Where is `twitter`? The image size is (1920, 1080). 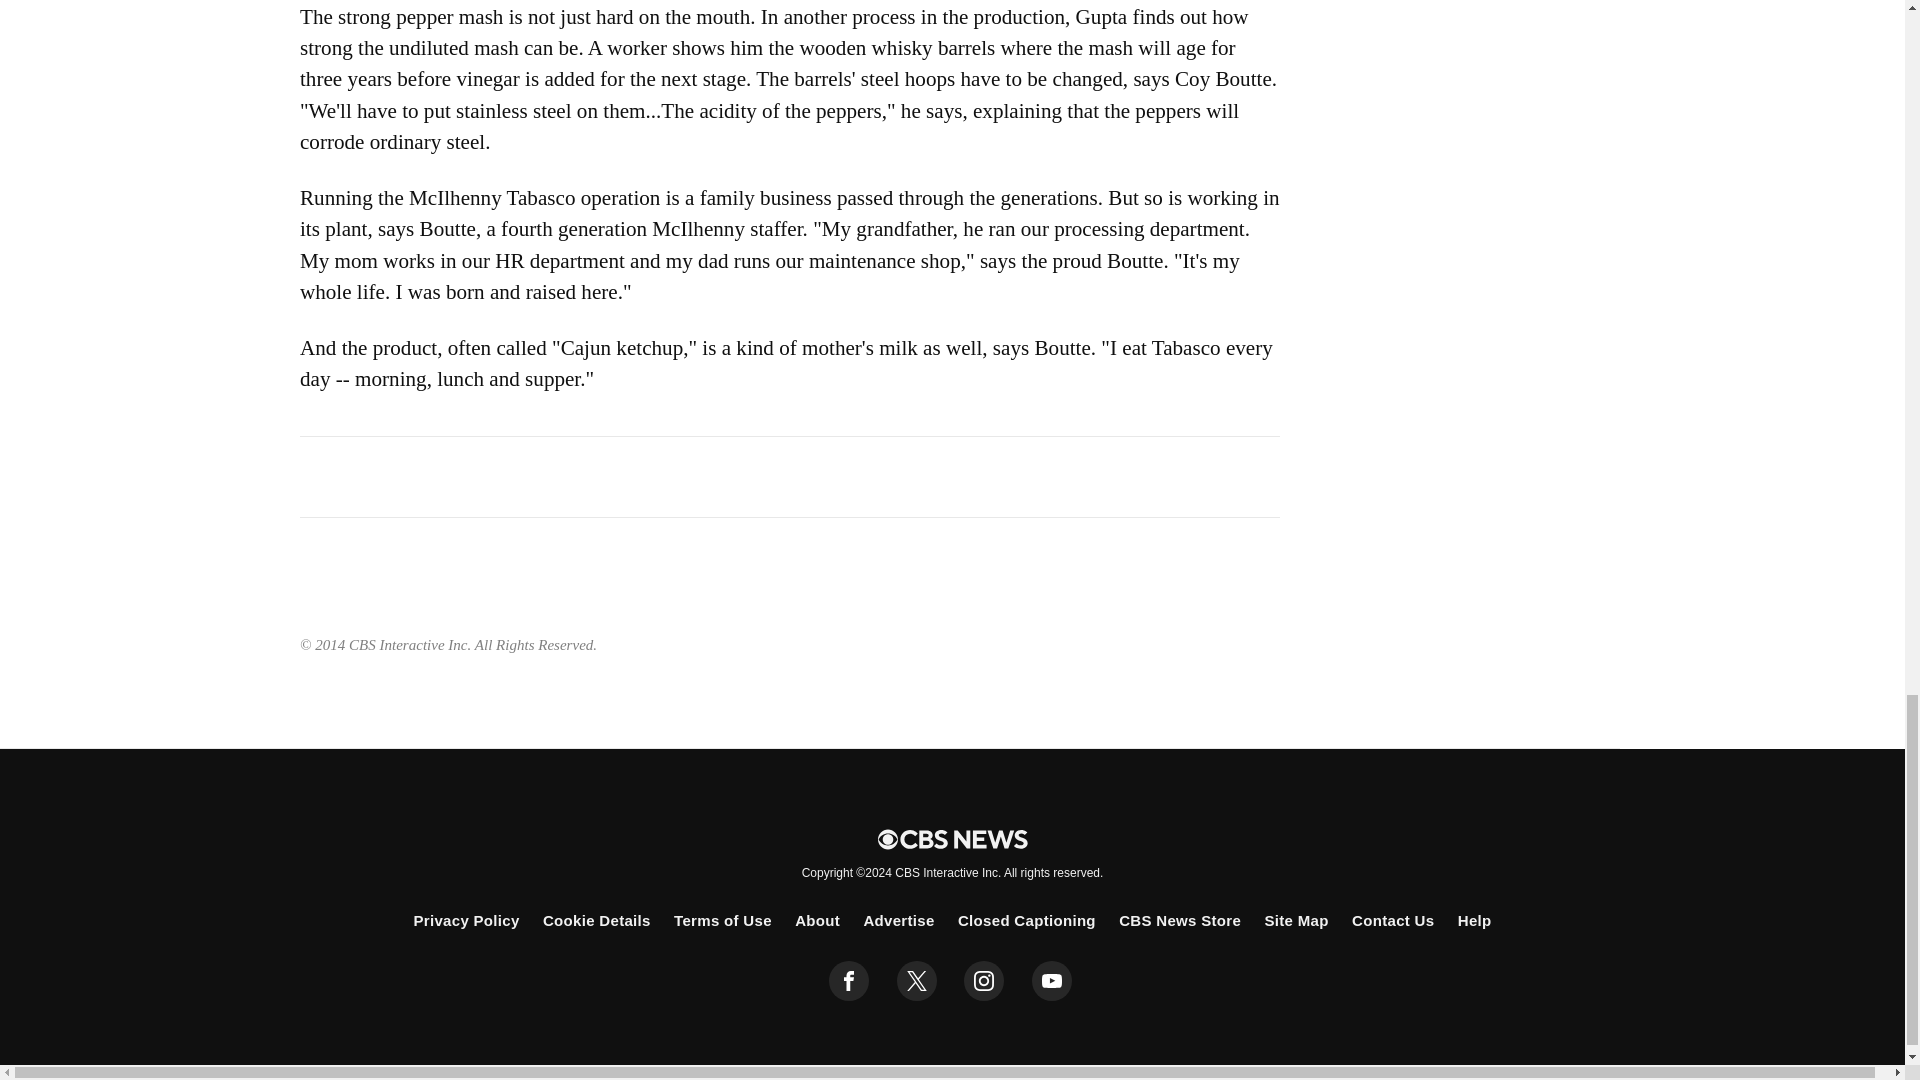 twitter is located at coordinates (916, 981).